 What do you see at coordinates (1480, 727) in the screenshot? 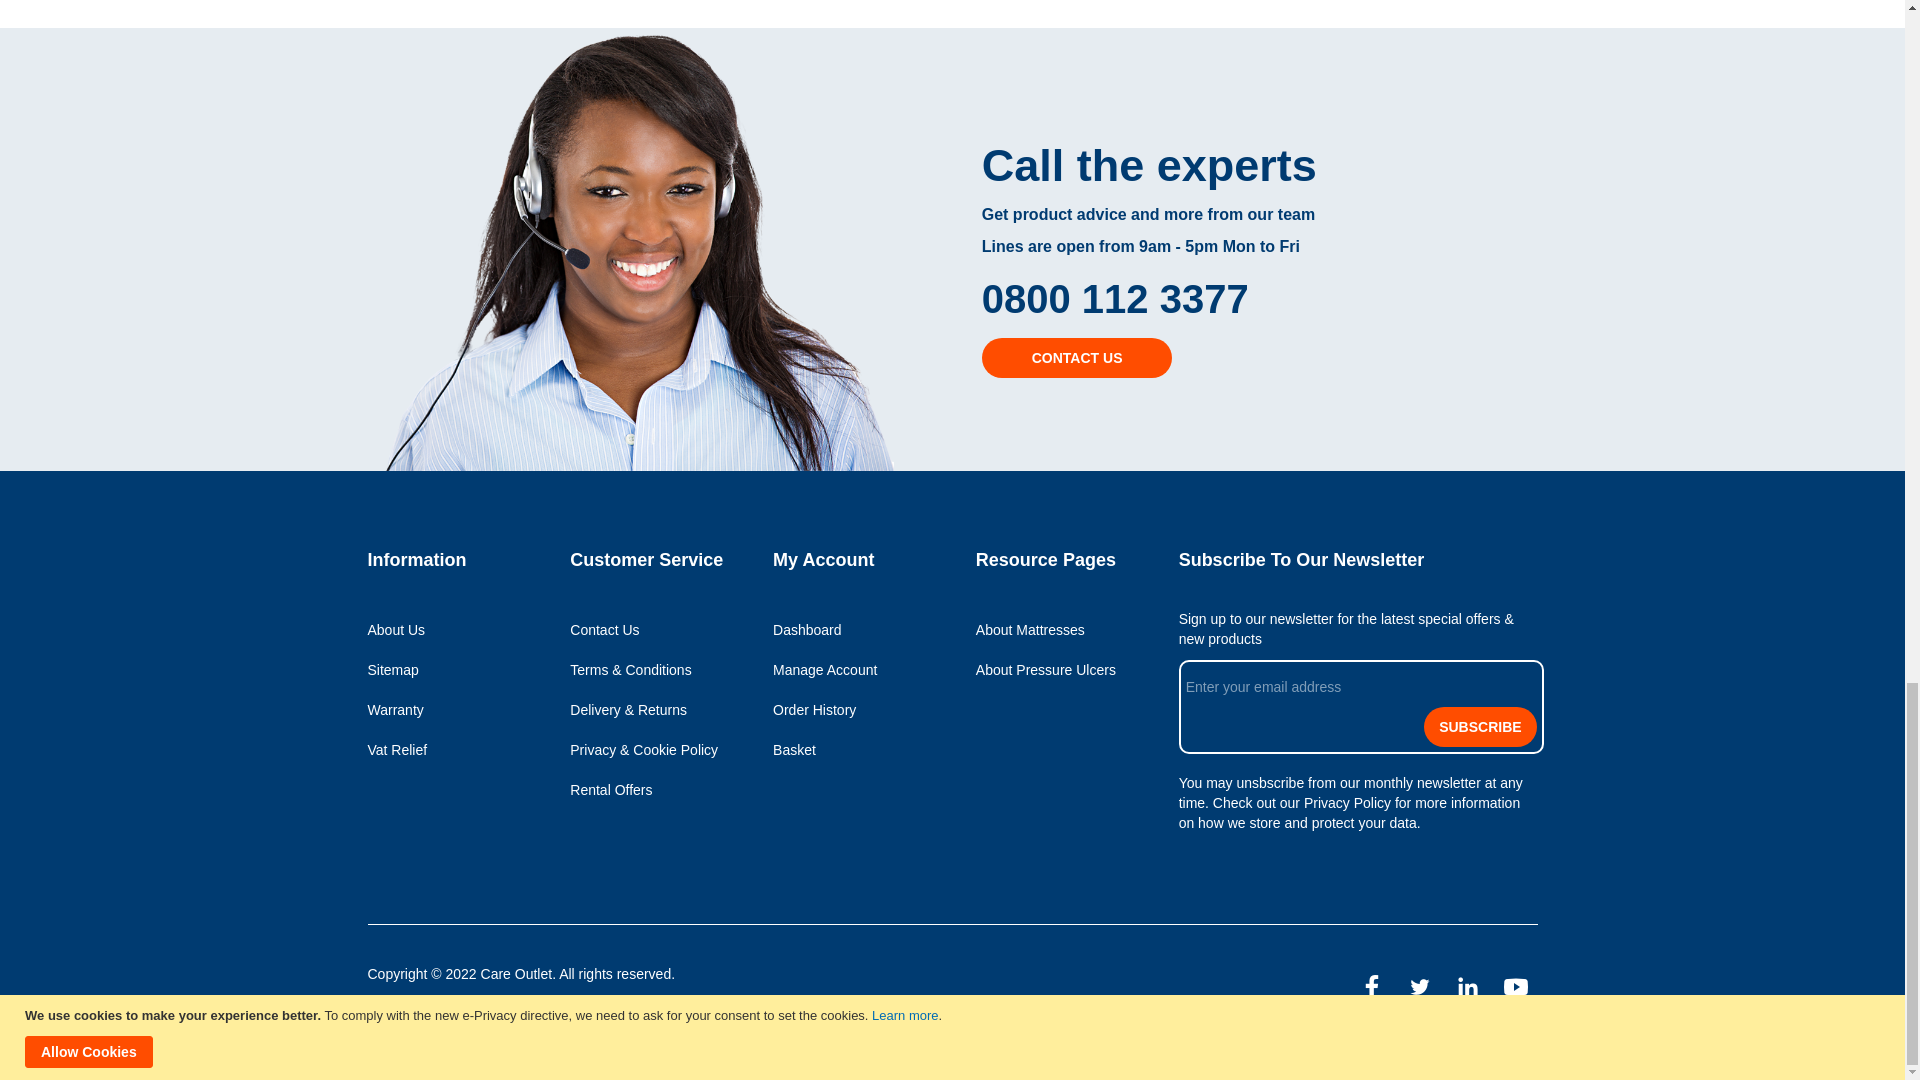
I see `Subscribe` at bounding box center [1480, 727].